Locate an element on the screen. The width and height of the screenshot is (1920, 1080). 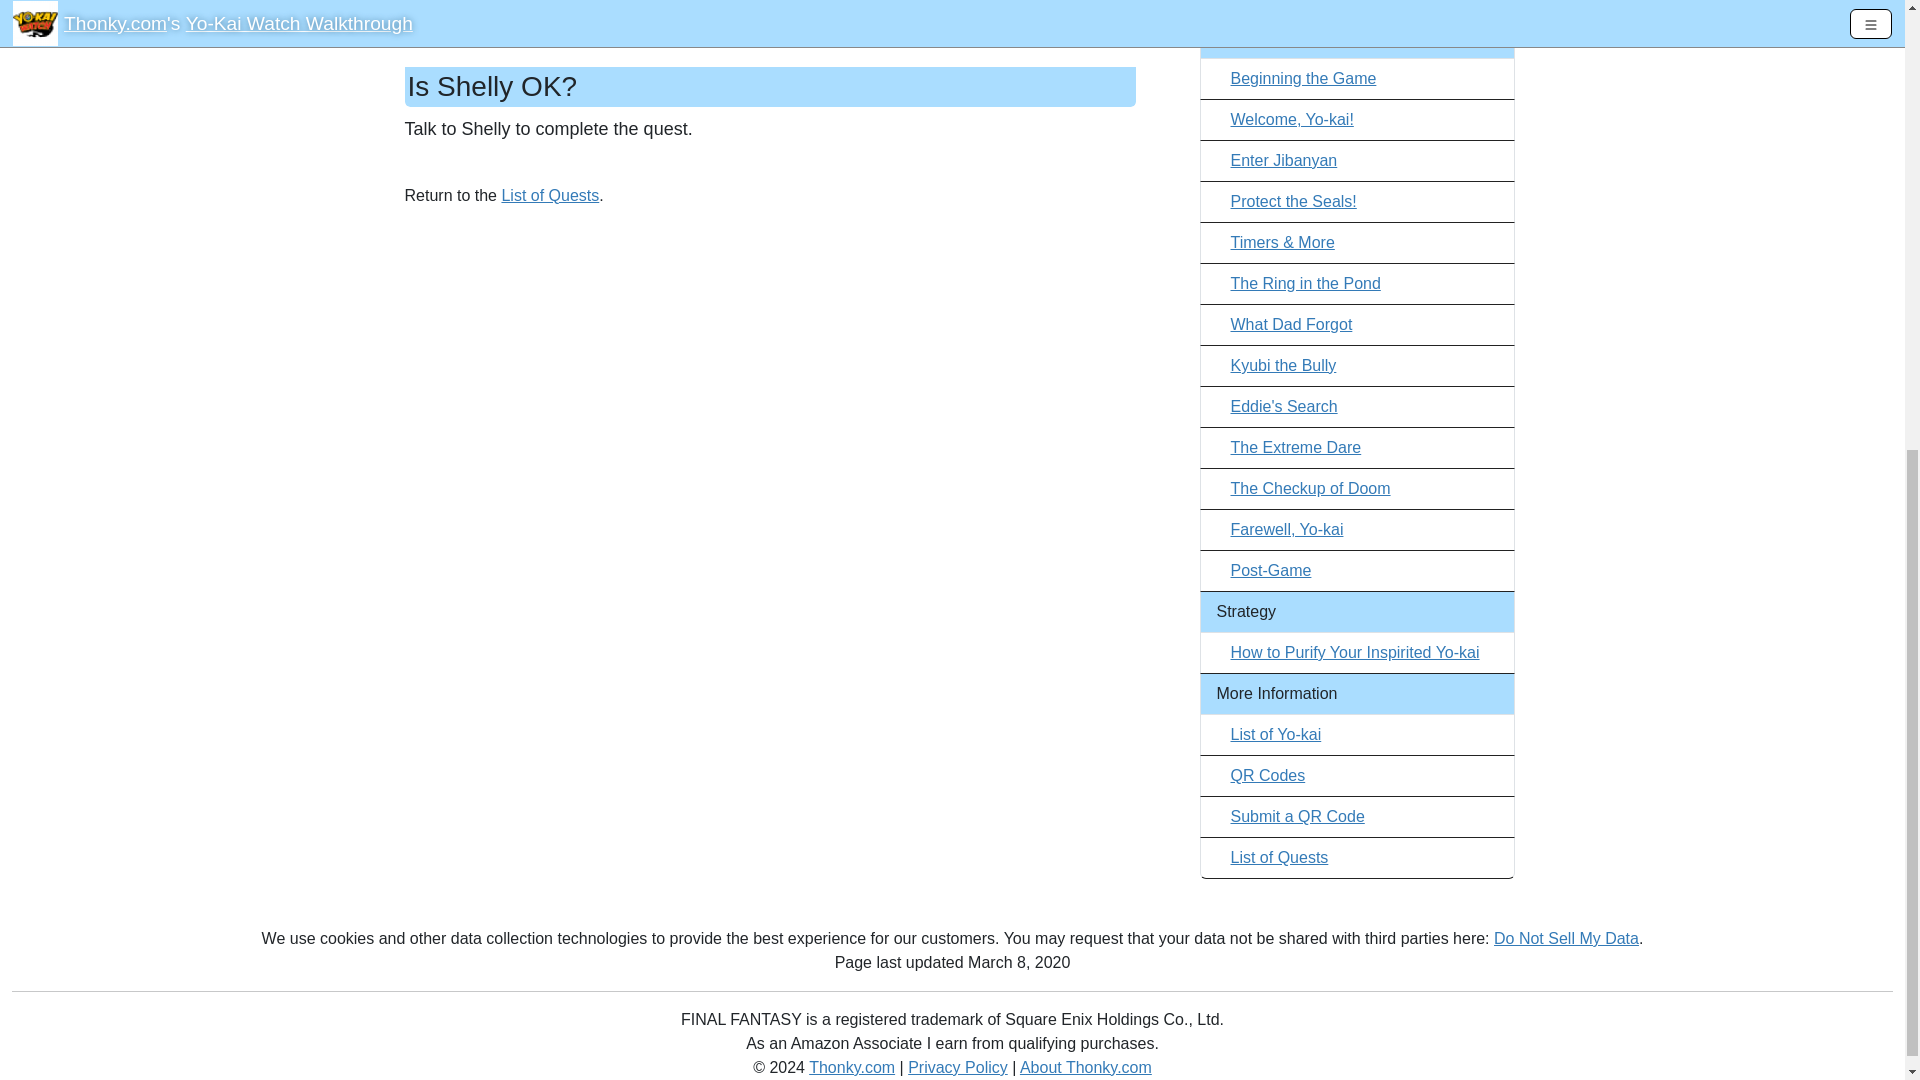
Yo-Kai Watch Walkthrough is located at coordinates (1335, 2).